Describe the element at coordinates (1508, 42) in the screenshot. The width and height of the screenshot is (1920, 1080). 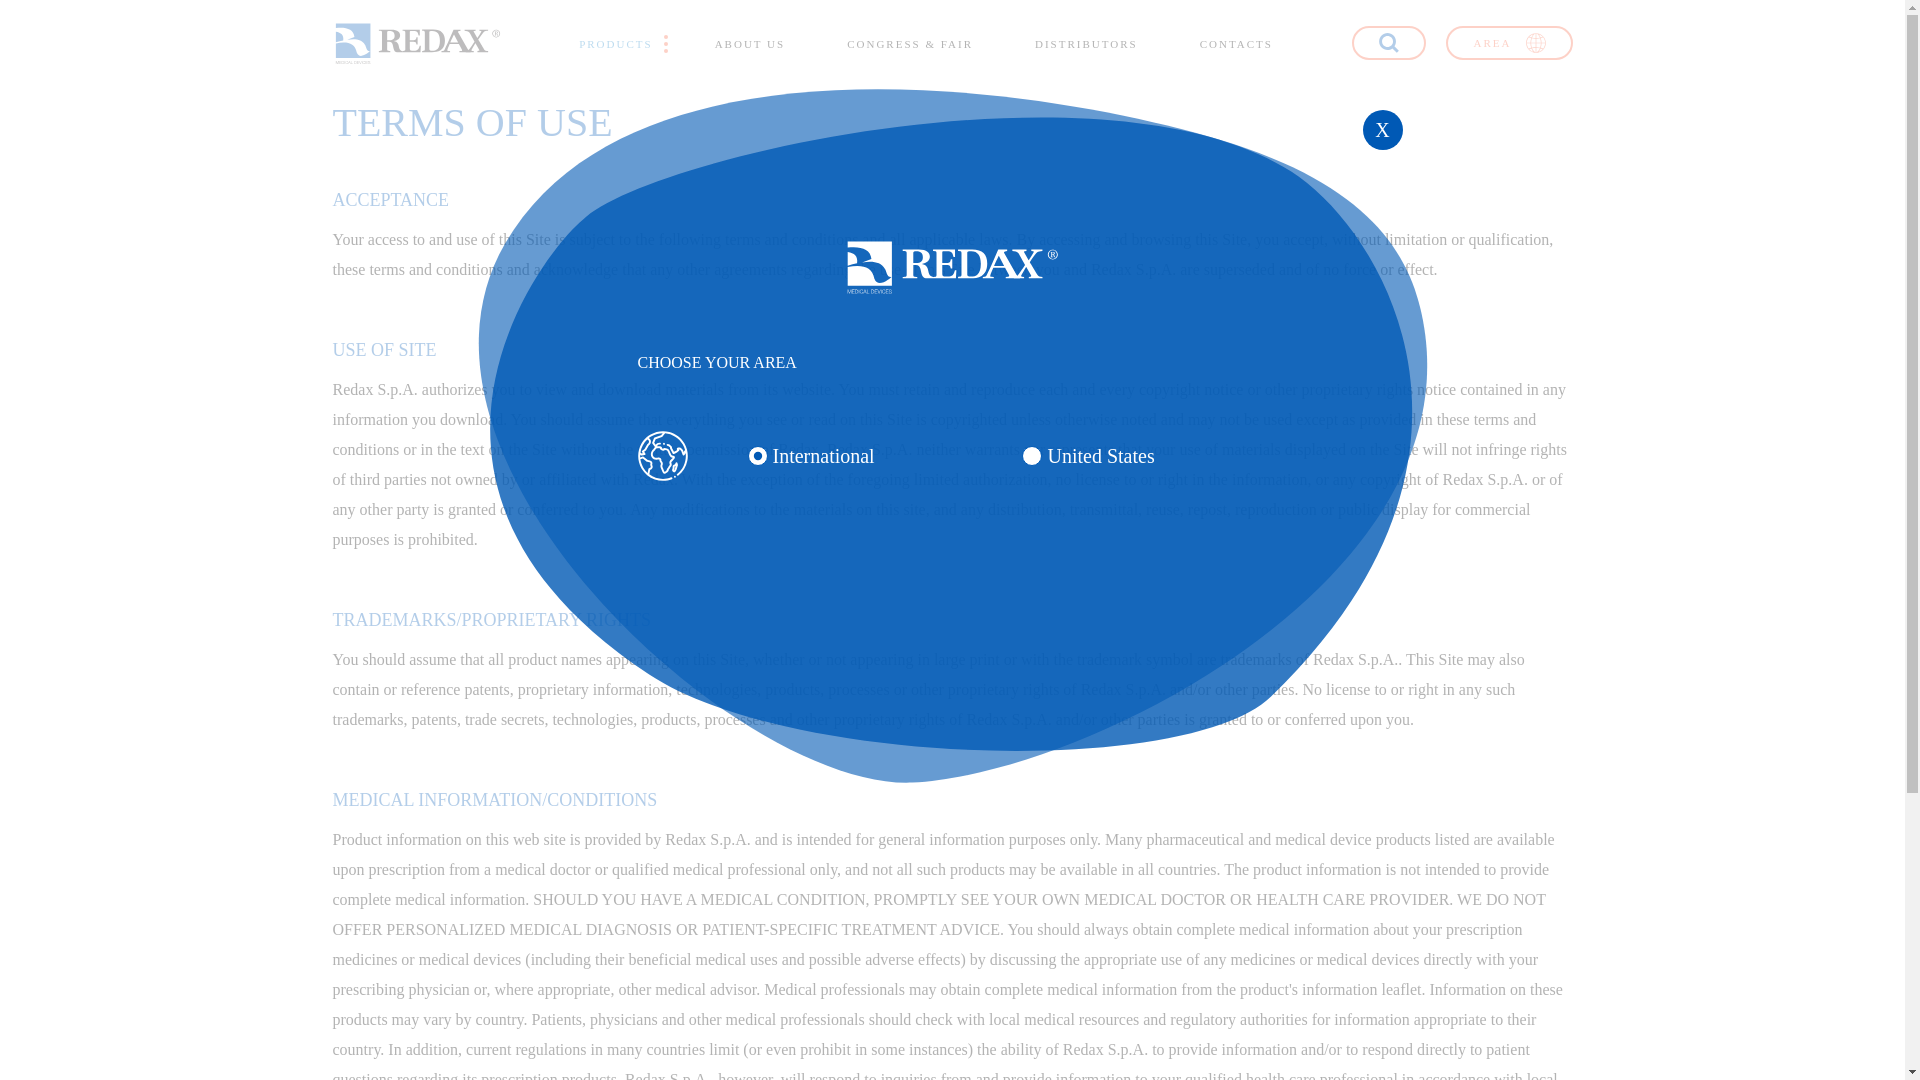
I see `AREA` at that location.